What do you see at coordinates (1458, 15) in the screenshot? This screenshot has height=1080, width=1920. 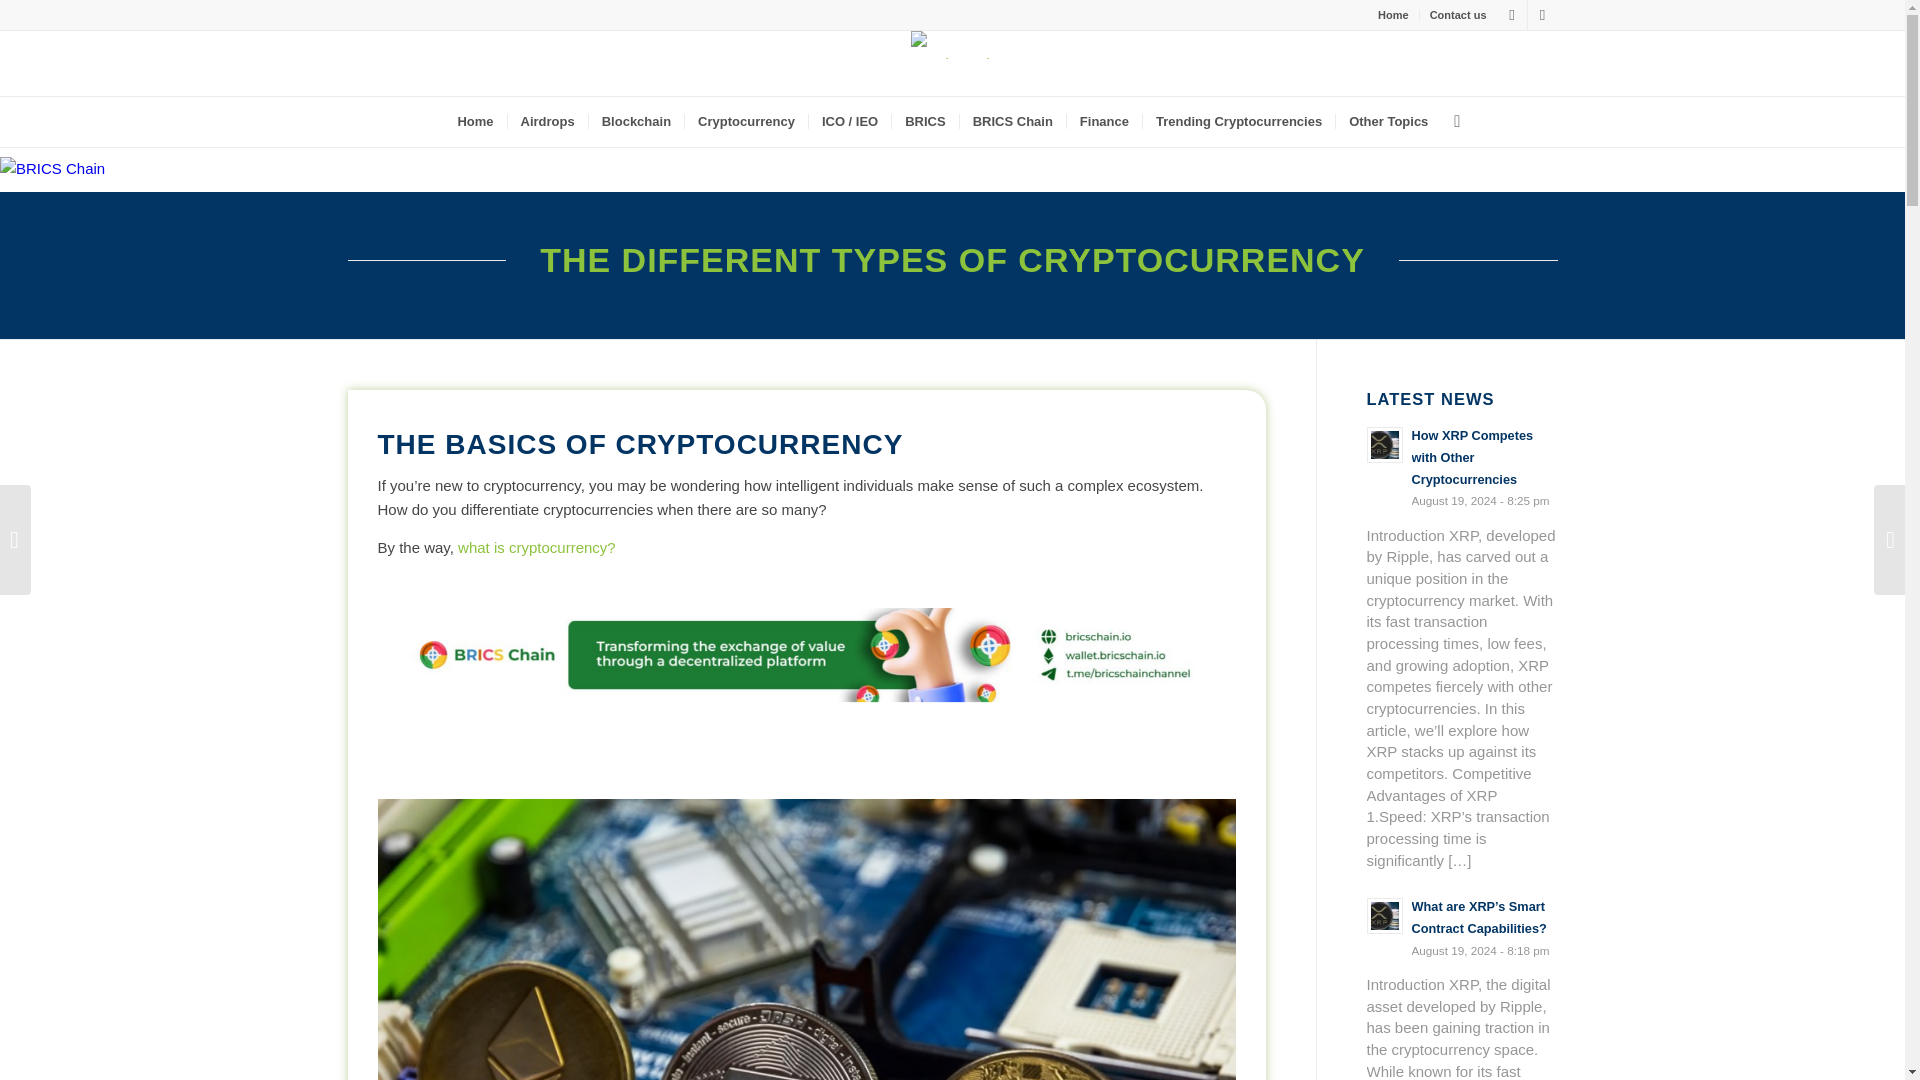 I see `Contact us` at bounding box center [1458, 15].